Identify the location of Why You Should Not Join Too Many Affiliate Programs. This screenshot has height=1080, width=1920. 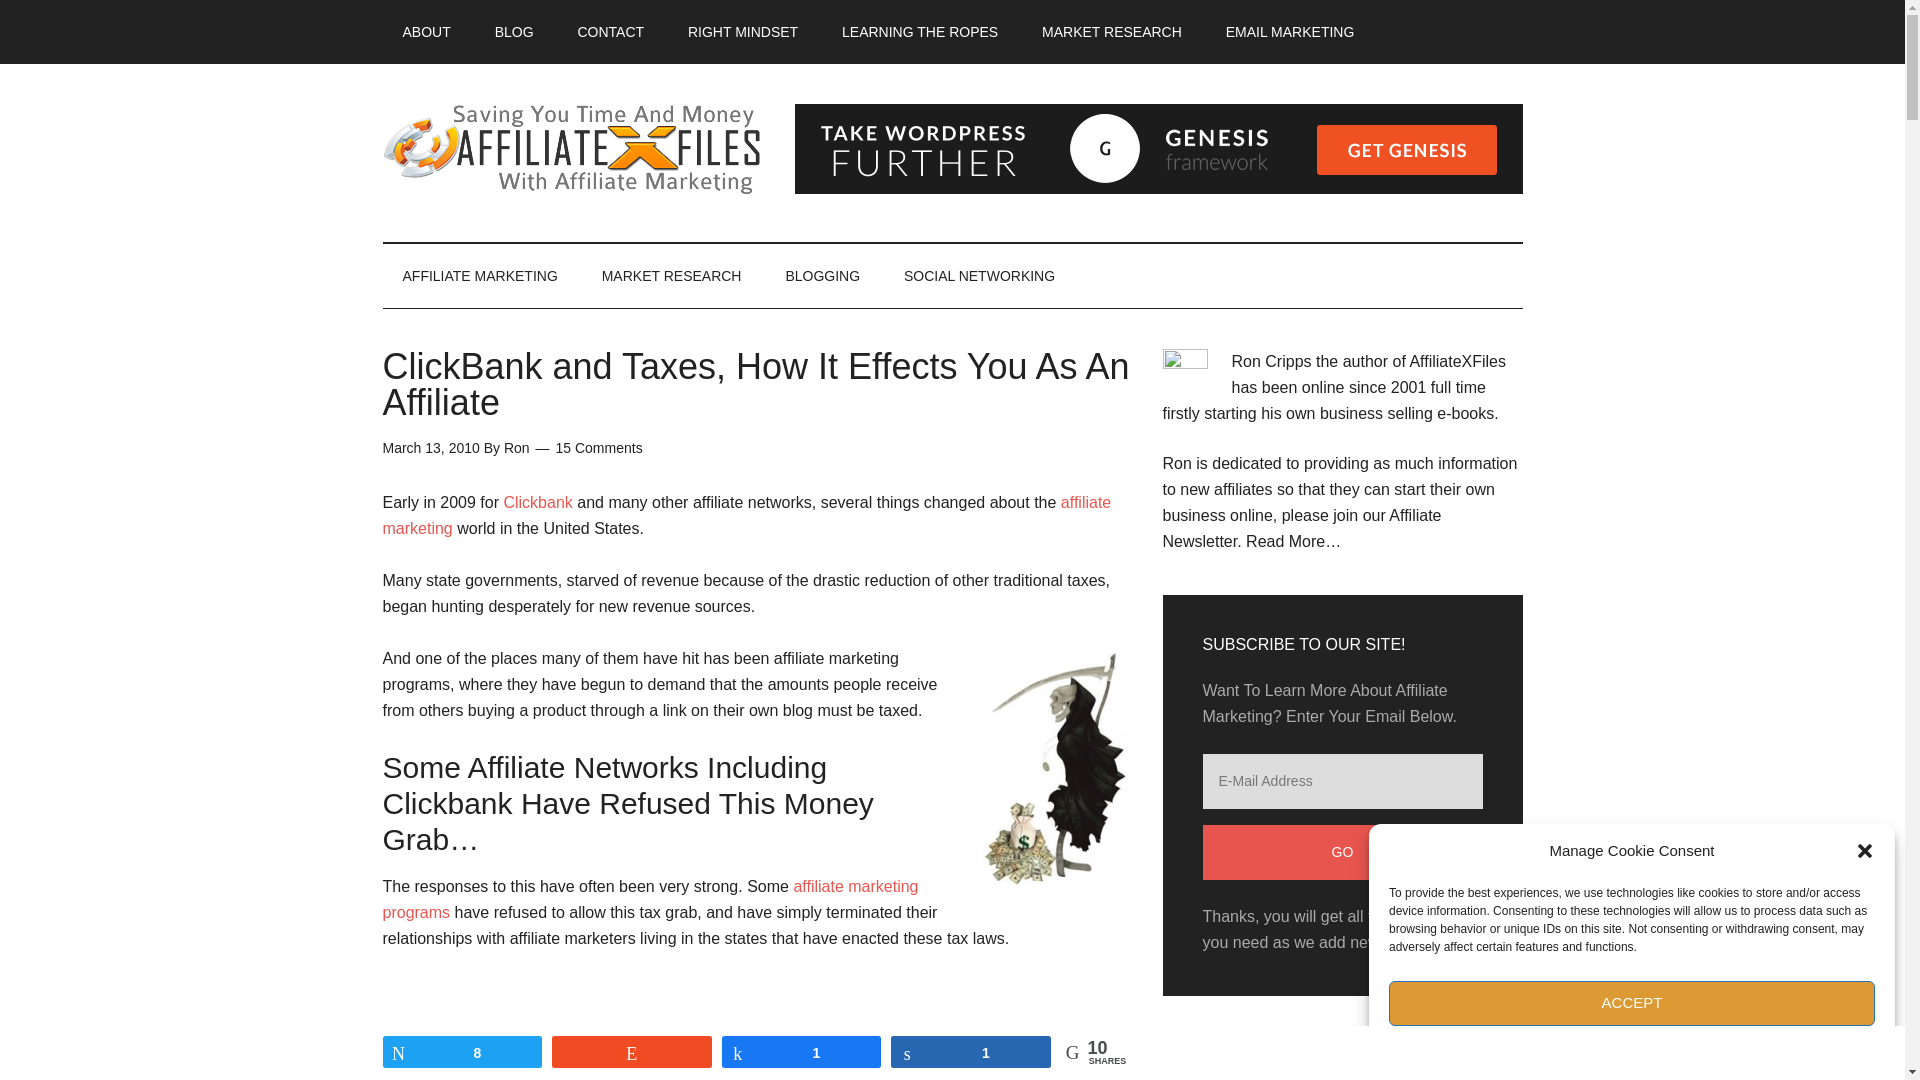
(650, 900).